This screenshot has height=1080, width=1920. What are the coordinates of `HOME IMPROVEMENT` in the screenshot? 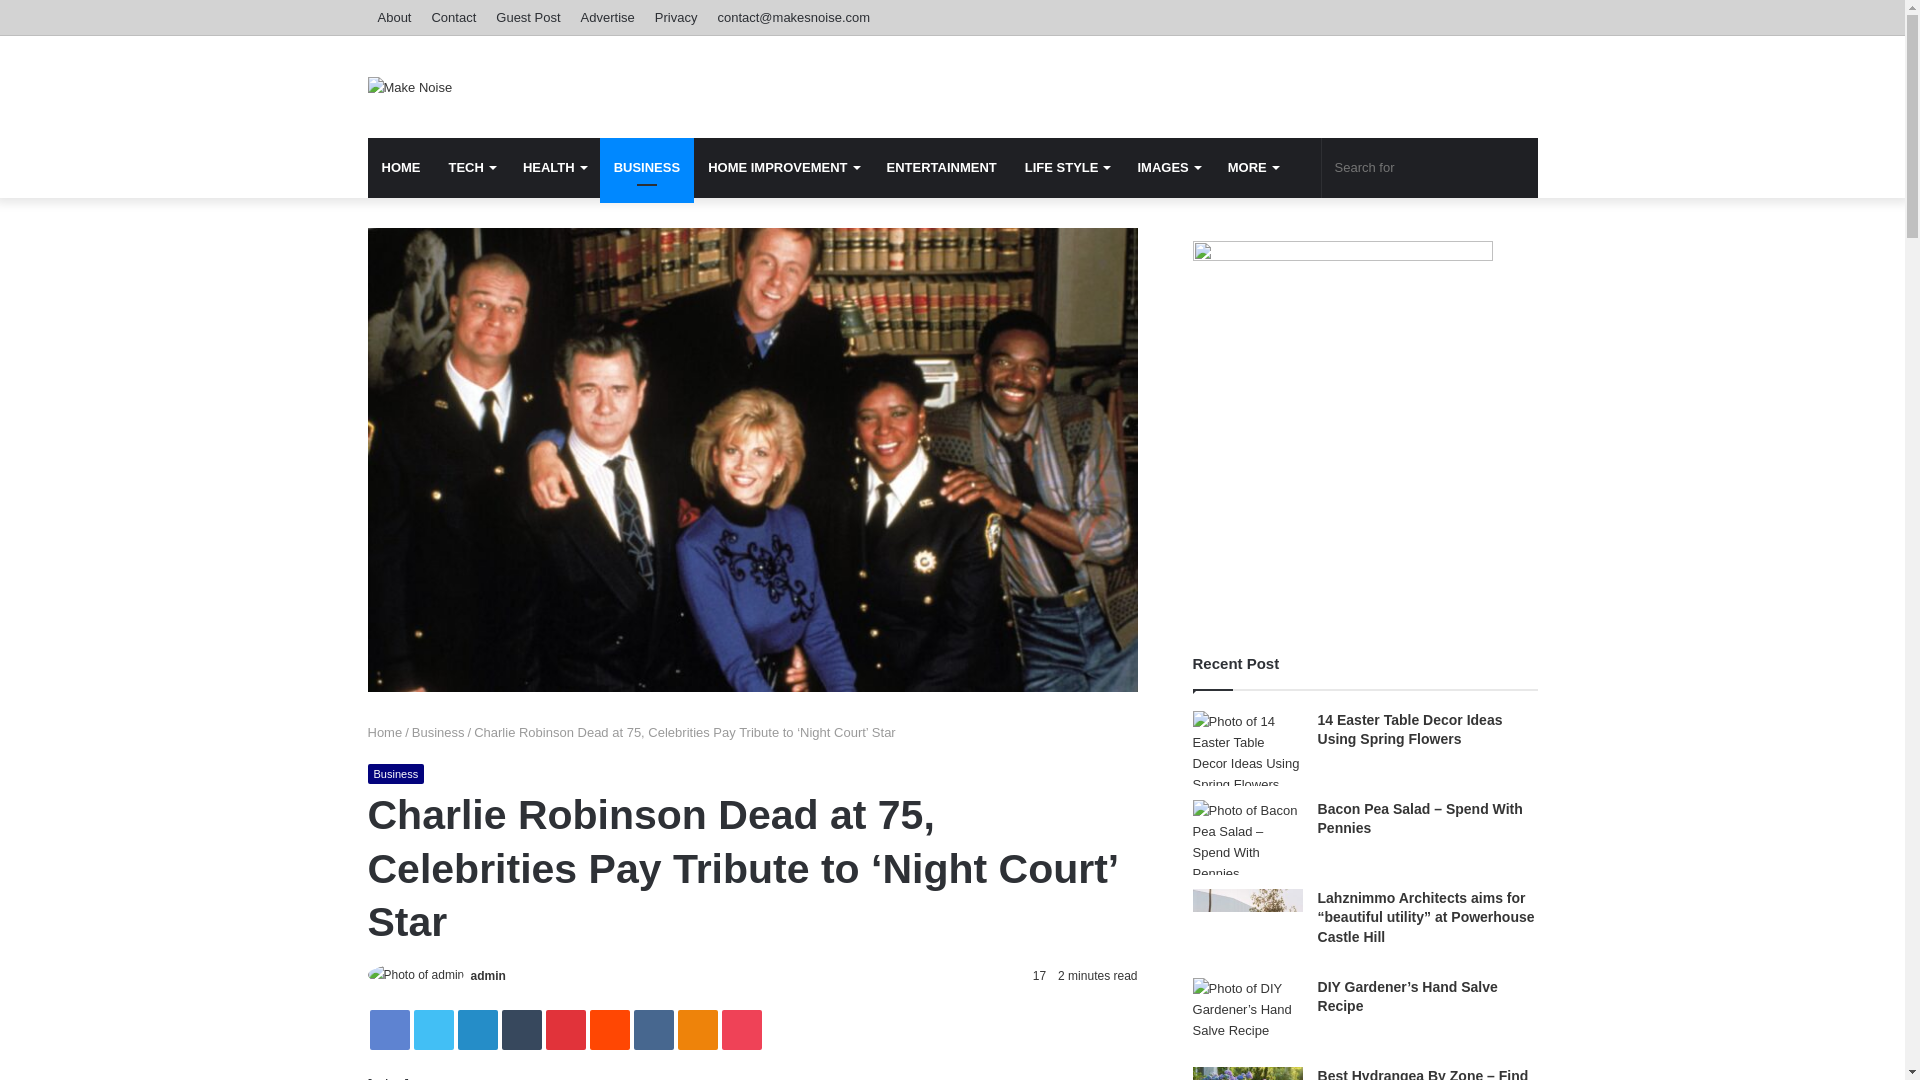 It's located at (782, 168).